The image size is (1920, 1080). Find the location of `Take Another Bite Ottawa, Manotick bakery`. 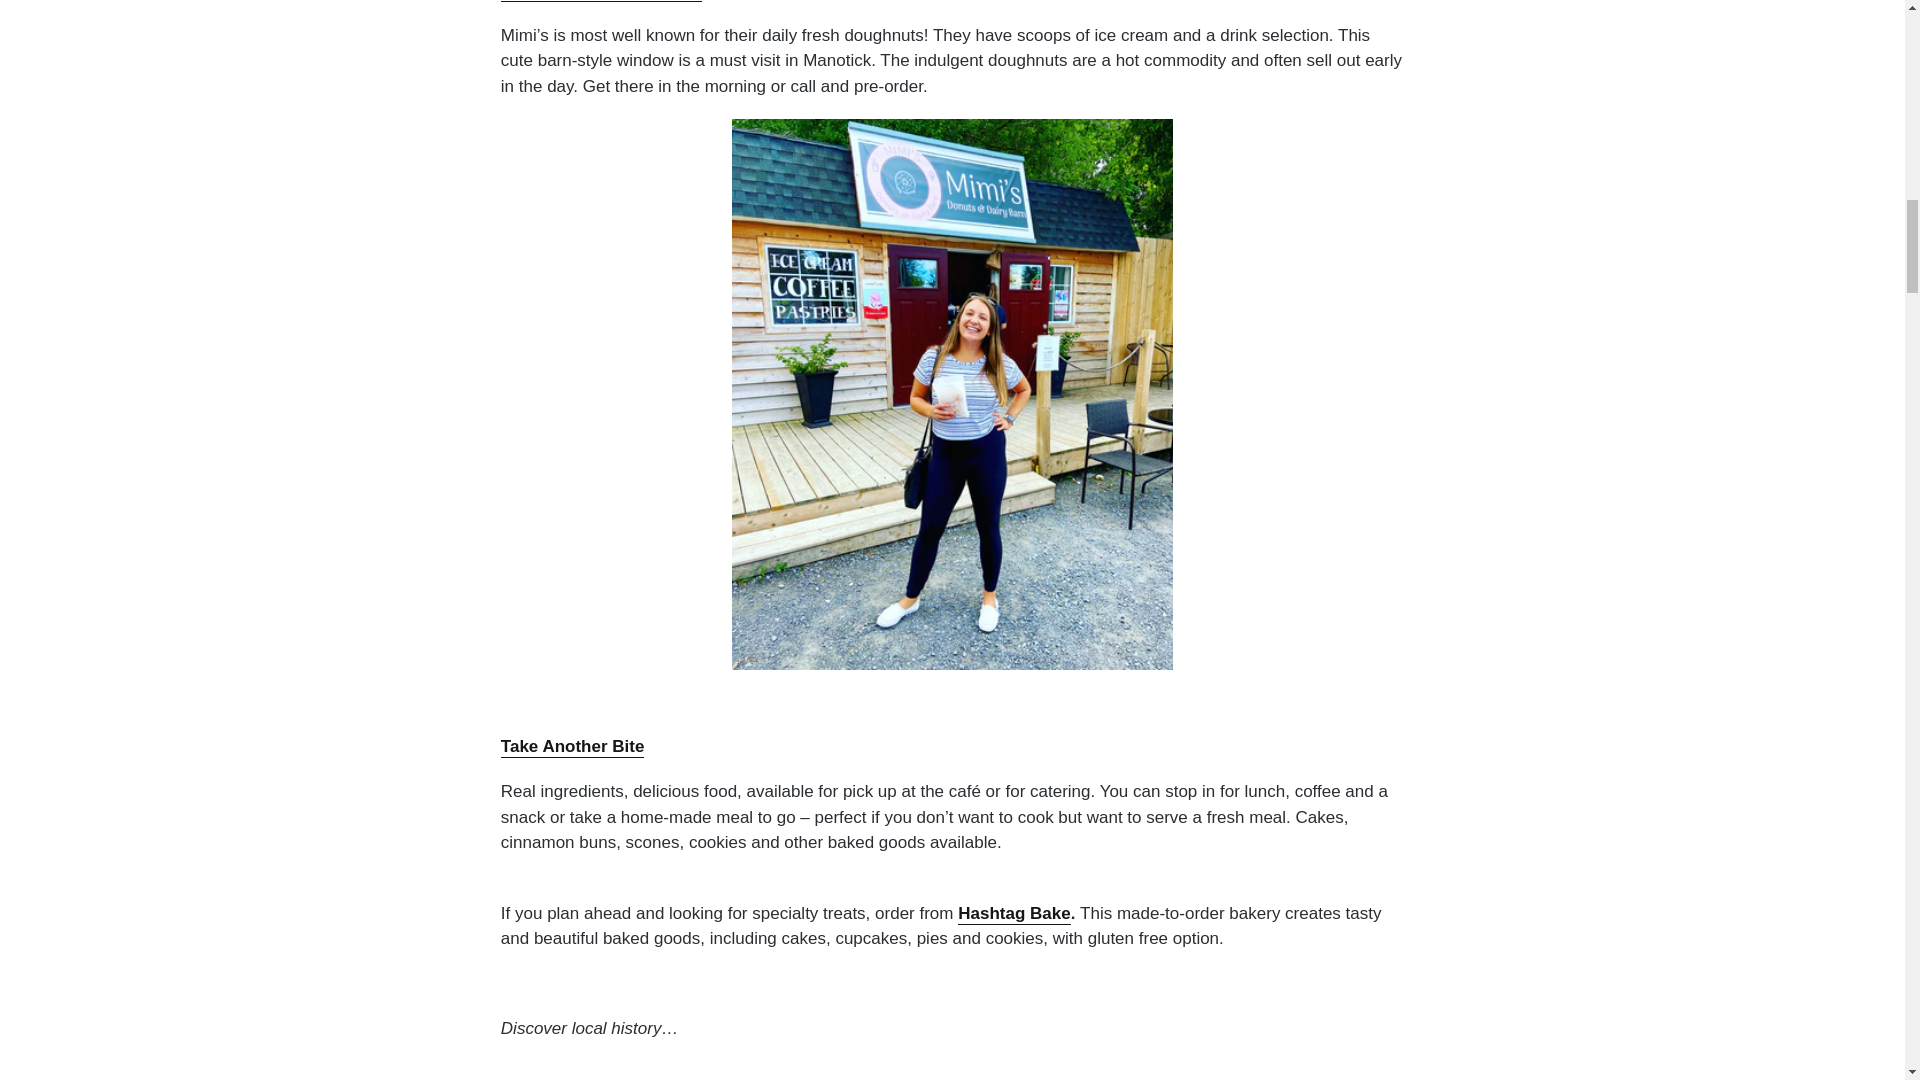

Take Another Bite Ottawa, Manotick bakery is located at coordinates (573, 747).